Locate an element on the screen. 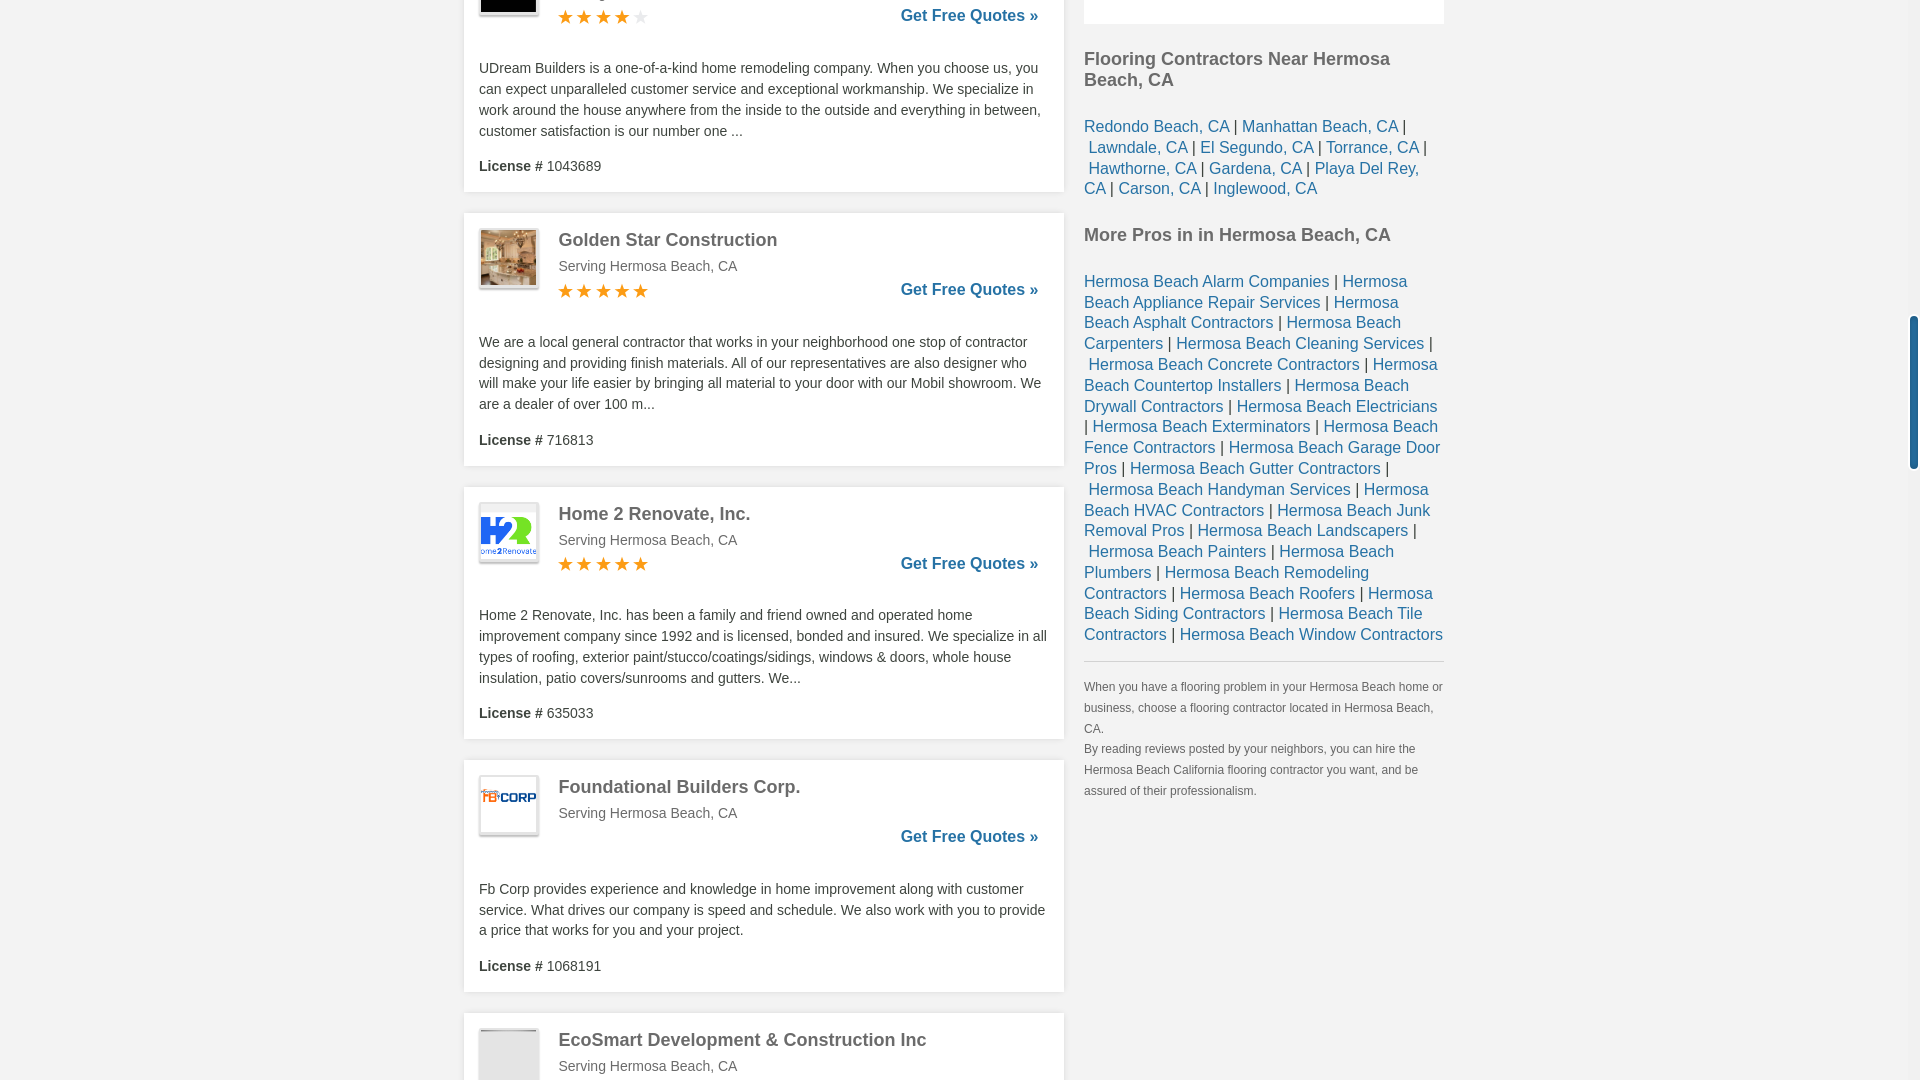 Image resolution: width=1920 pixels, height=1080 pixels. 5 star rating is located at coordinates (603, 290).